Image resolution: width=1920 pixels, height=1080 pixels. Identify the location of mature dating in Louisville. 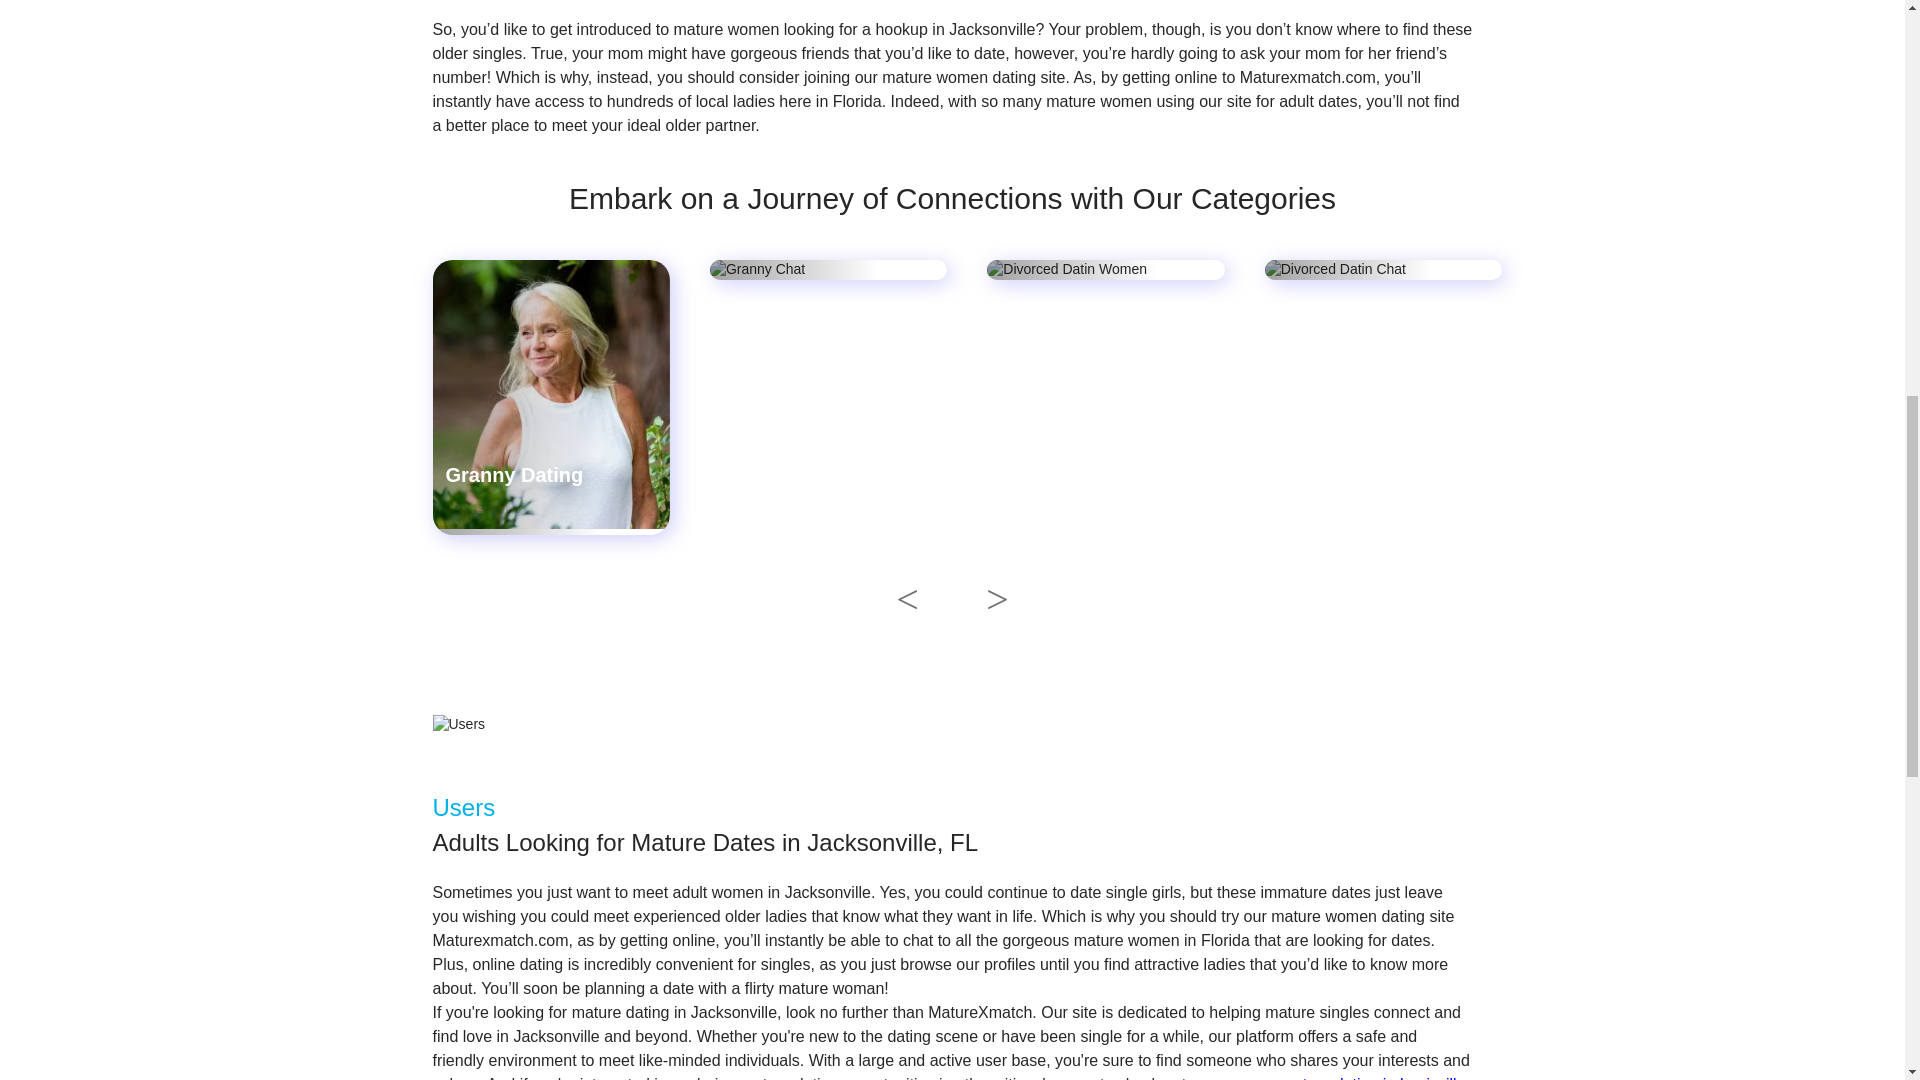
(1373, 1078).